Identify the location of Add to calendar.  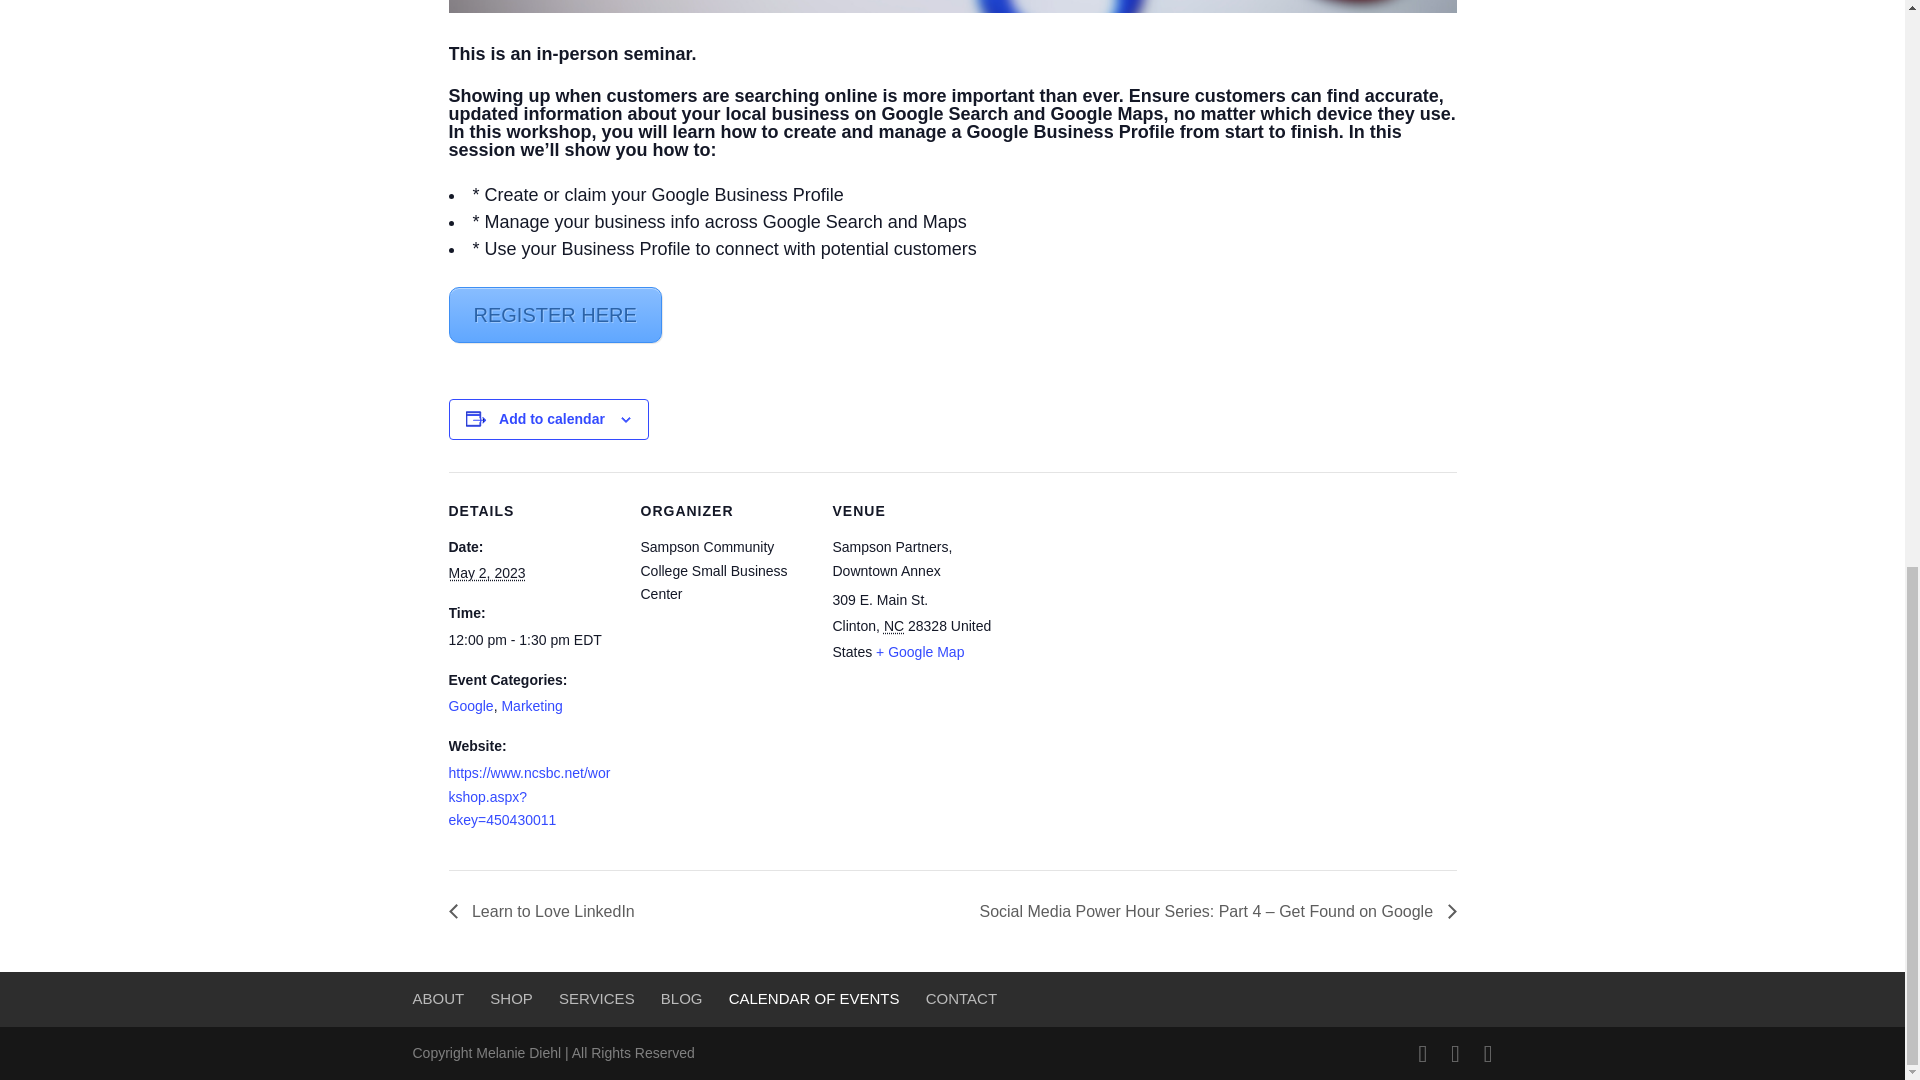
(552, 418).